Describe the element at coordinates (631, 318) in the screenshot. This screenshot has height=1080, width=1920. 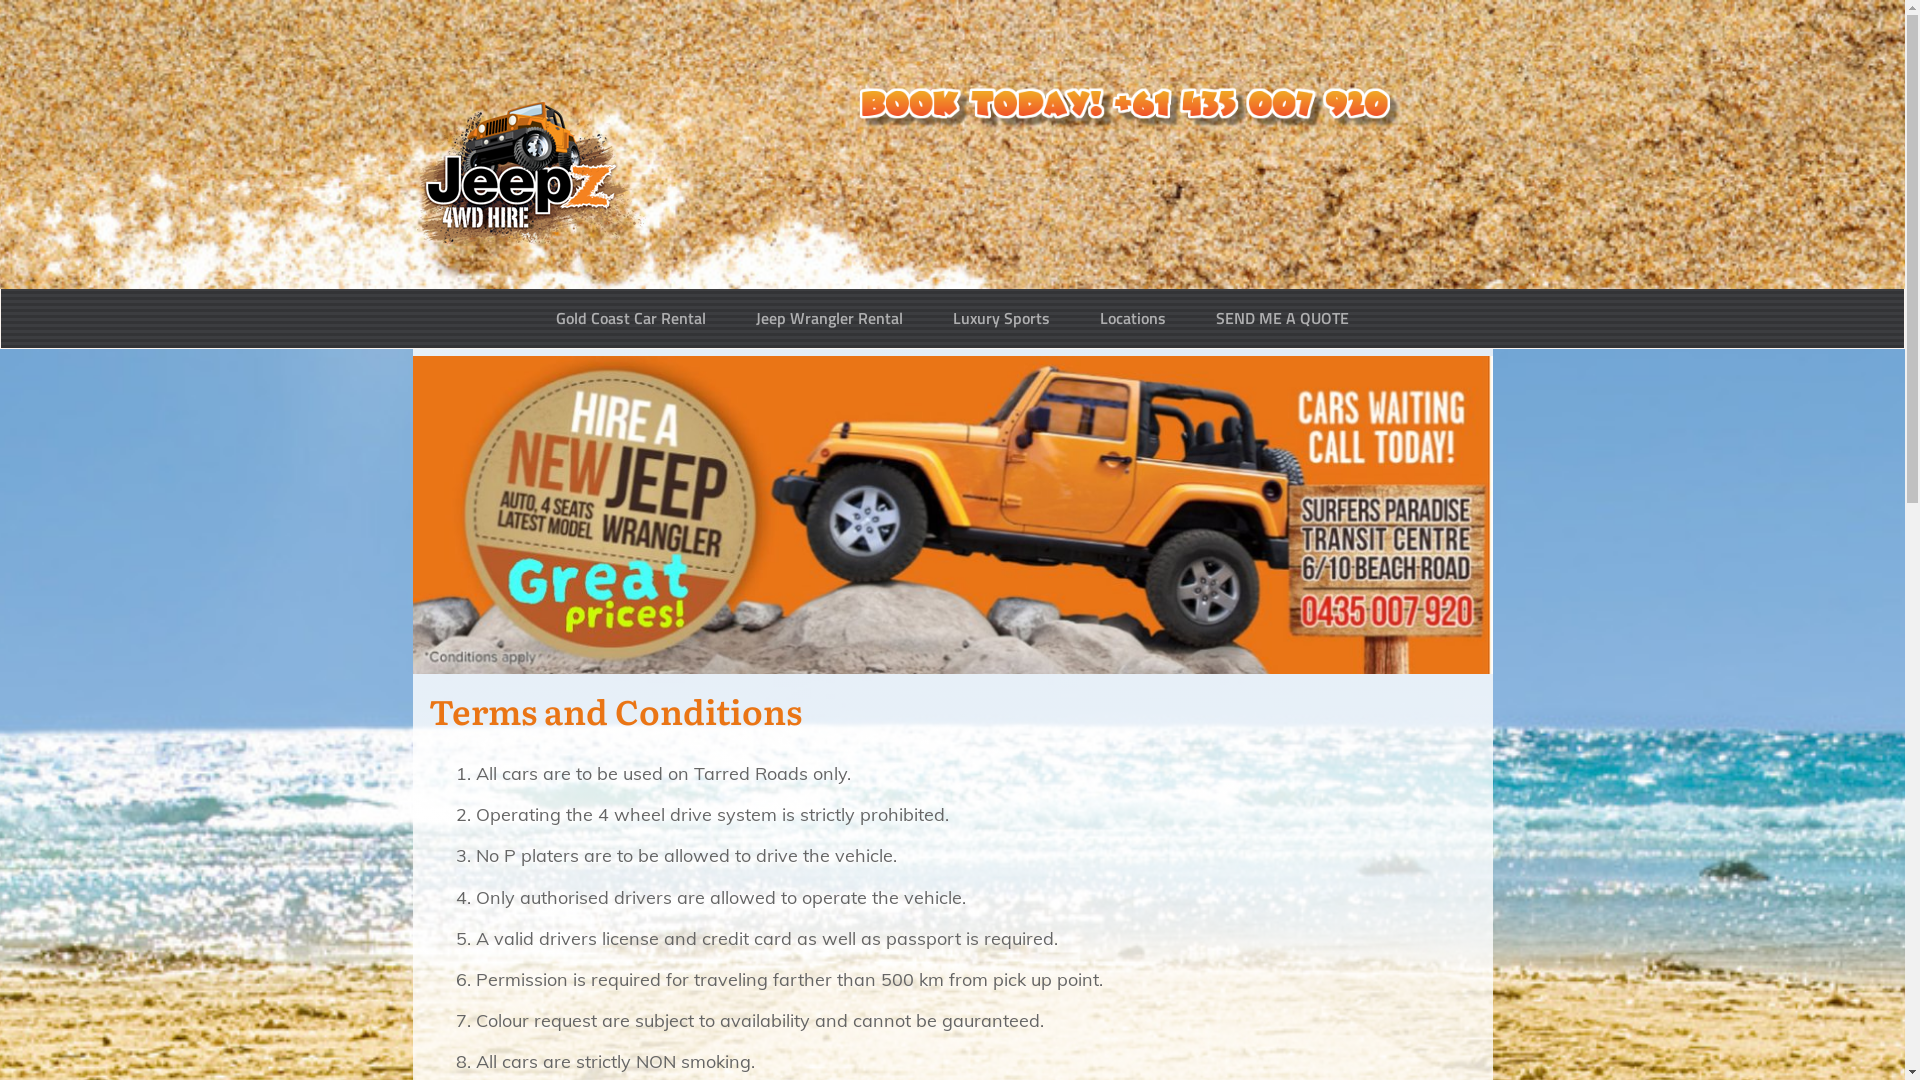
I see `Gold Coast Car Rental` at that location.